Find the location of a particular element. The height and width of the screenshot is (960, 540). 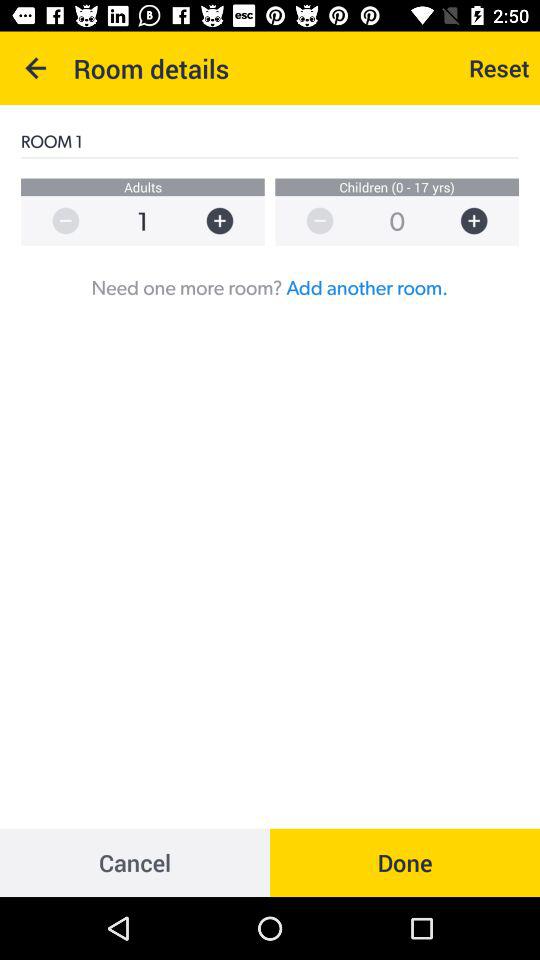

jump to the add another room. icon is located at coordinates (367, 287).